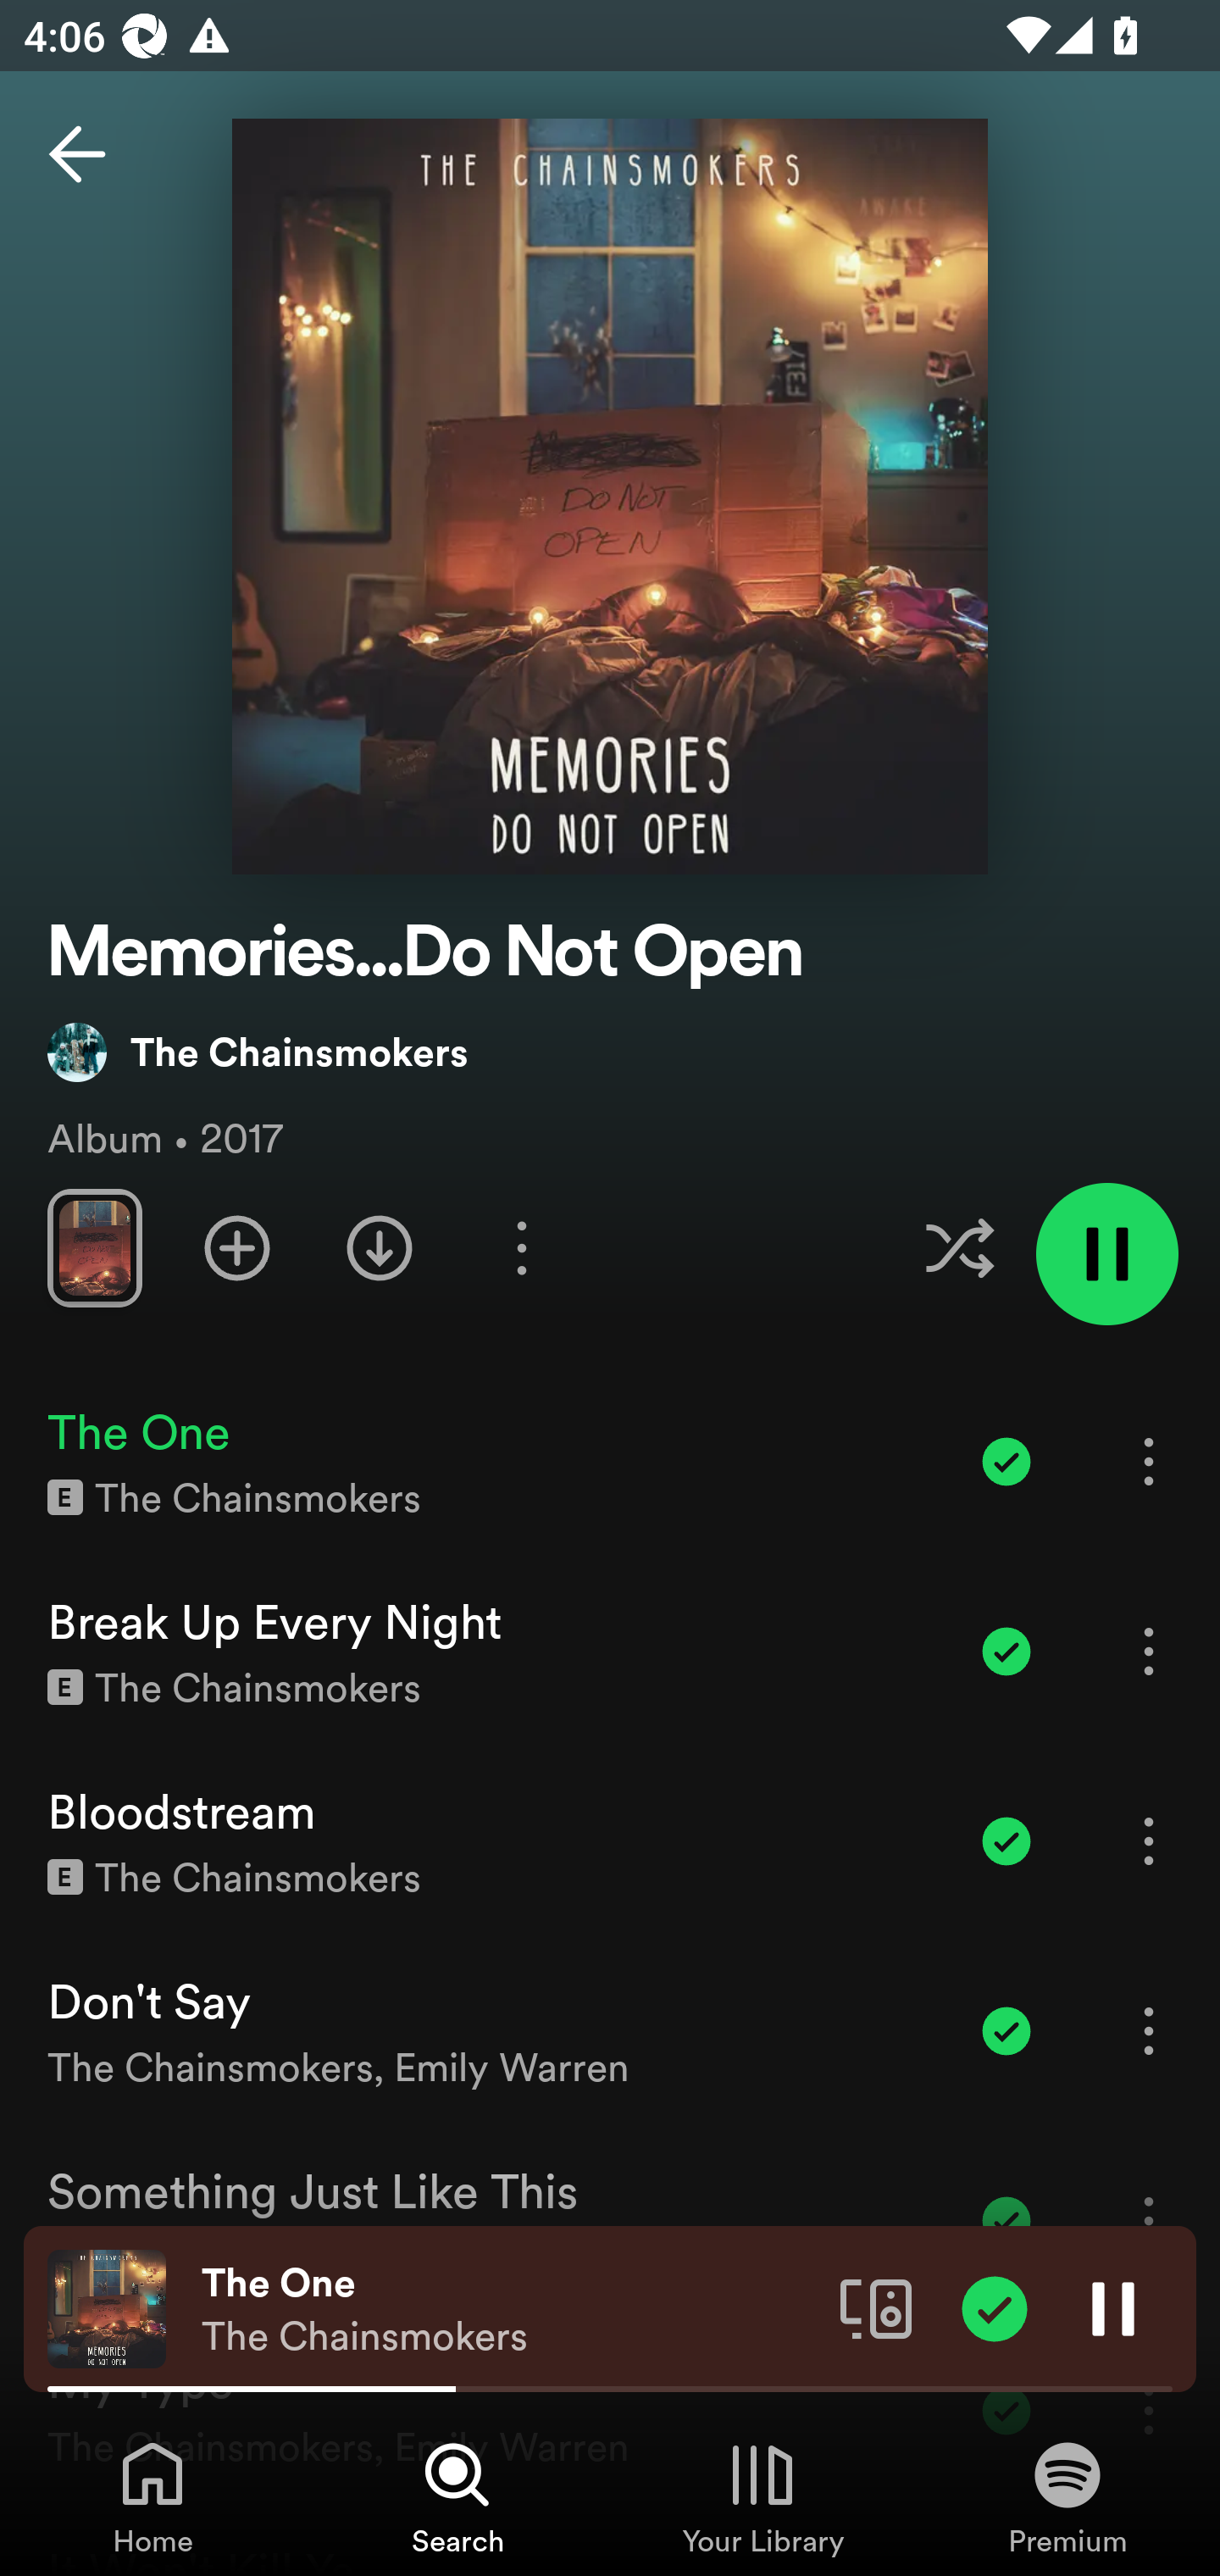 The image size is (1220, 2576). I want to click on Item added, so click(995, 2307).